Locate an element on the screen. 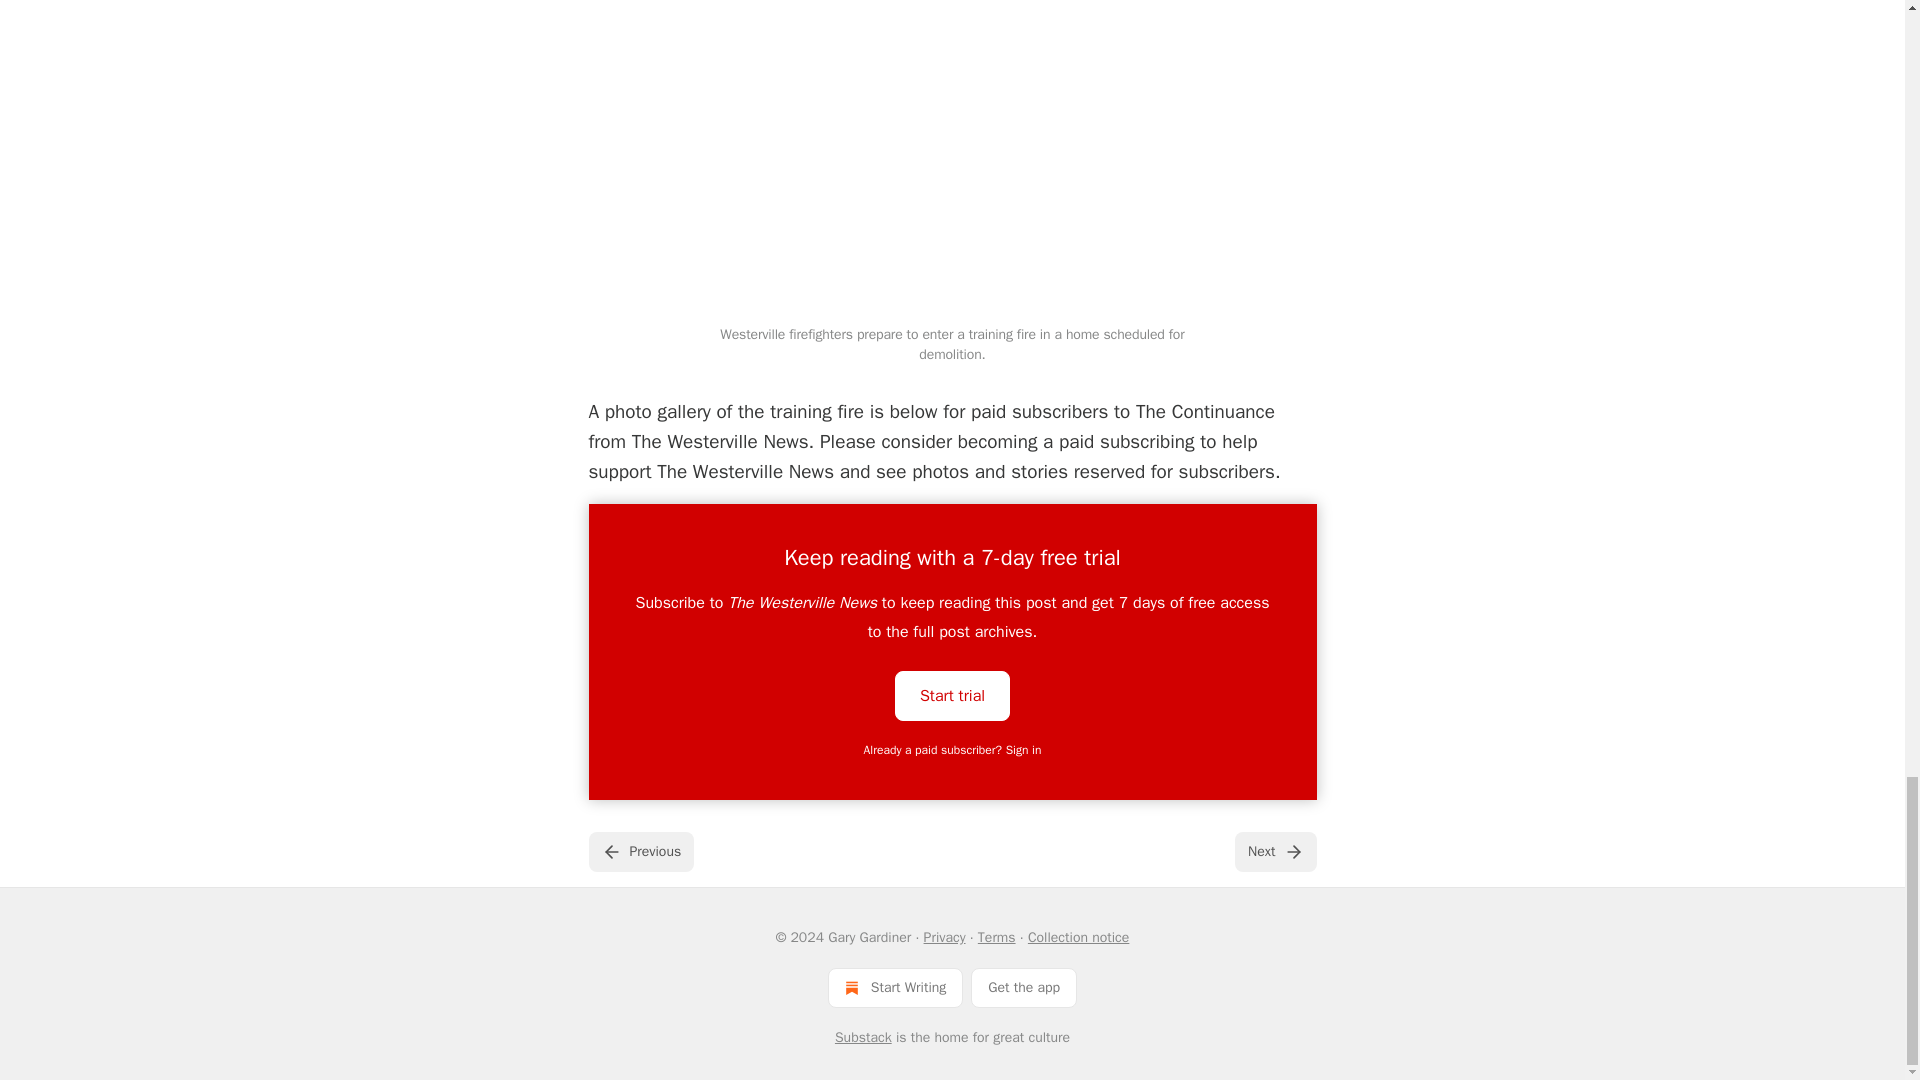  Get the app is located at coordinates (1024, 987).